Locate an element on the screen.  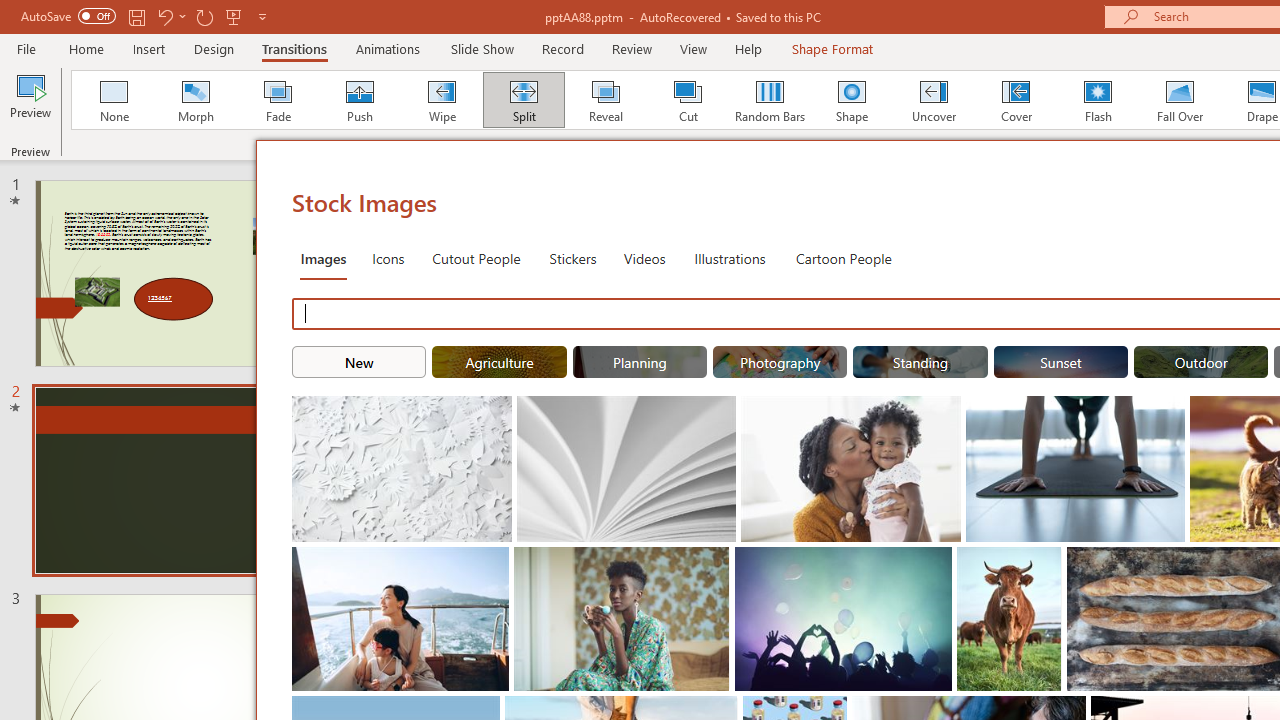
"Photography" Stock Images. is located at coordinates (780, 362).